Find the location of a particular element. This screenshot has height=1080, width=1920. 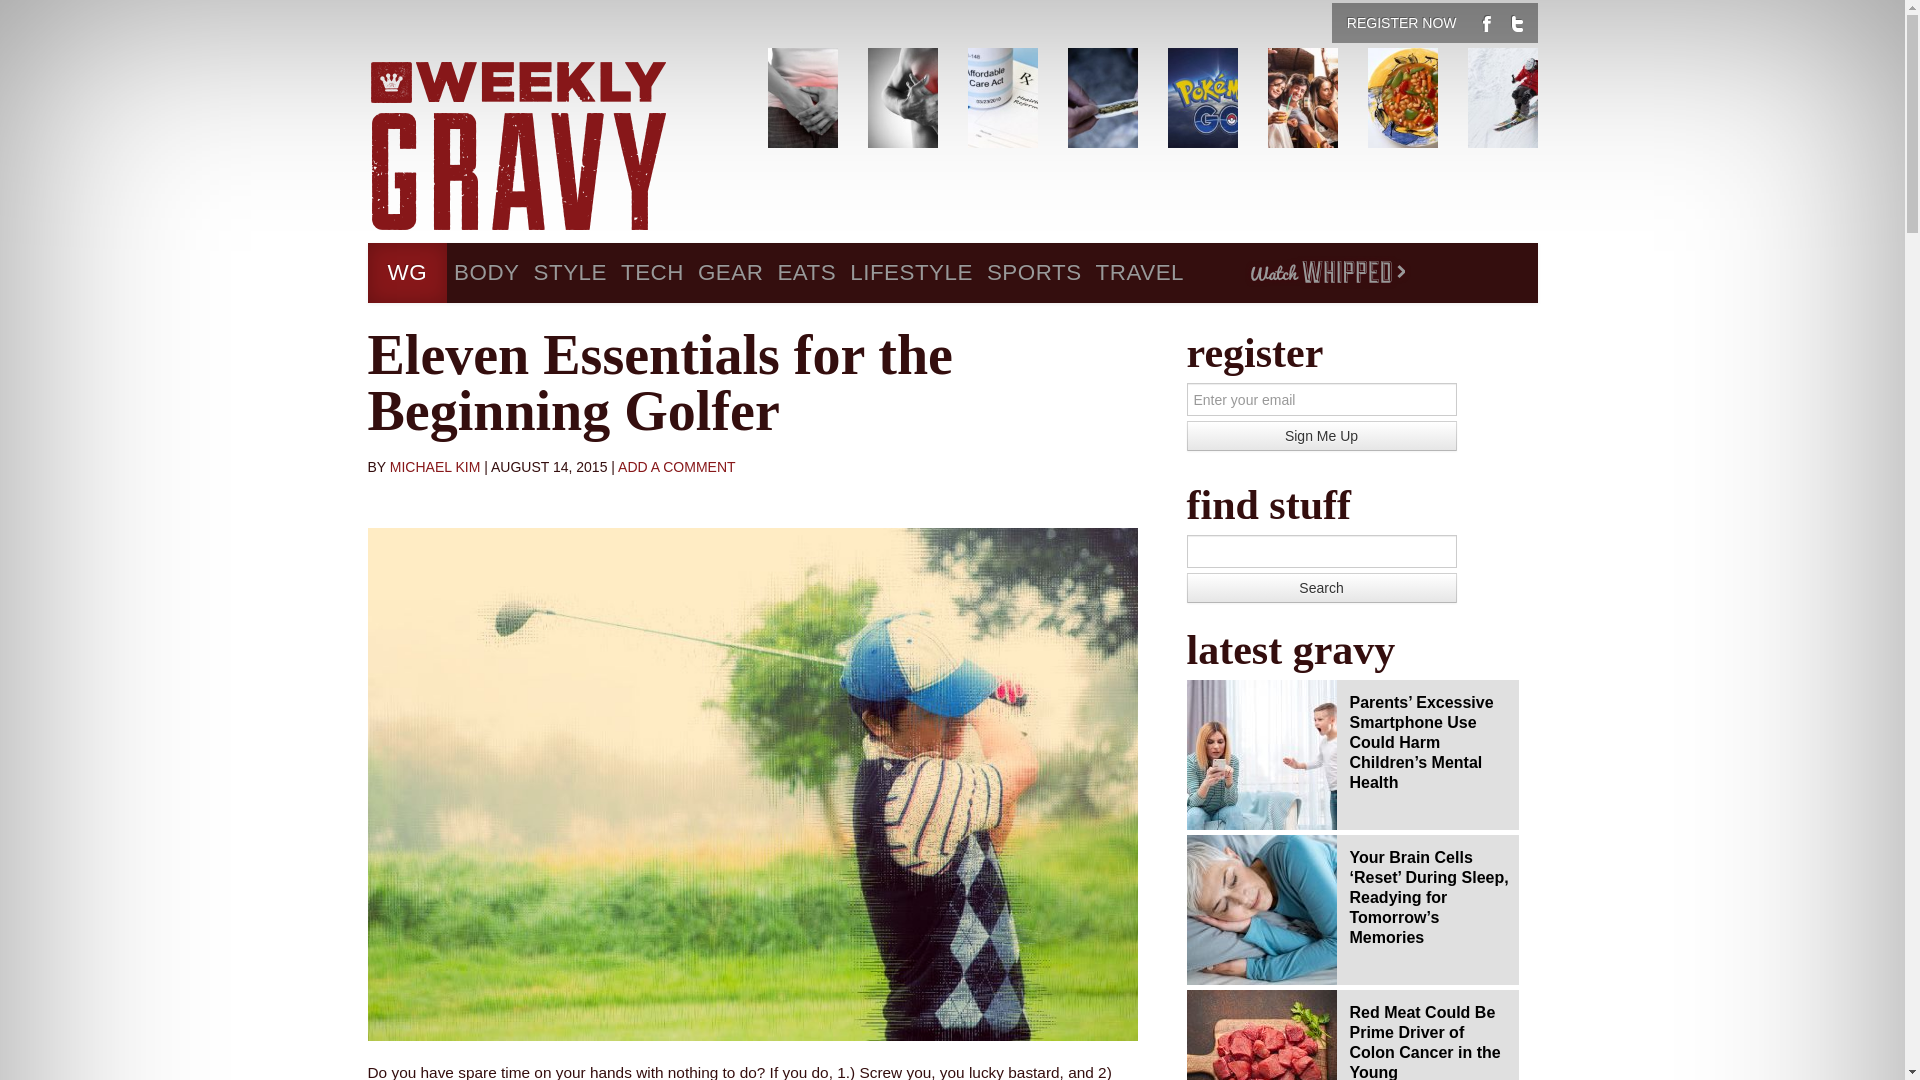

MICHAEL KIM is located at coordinates (435, 467).